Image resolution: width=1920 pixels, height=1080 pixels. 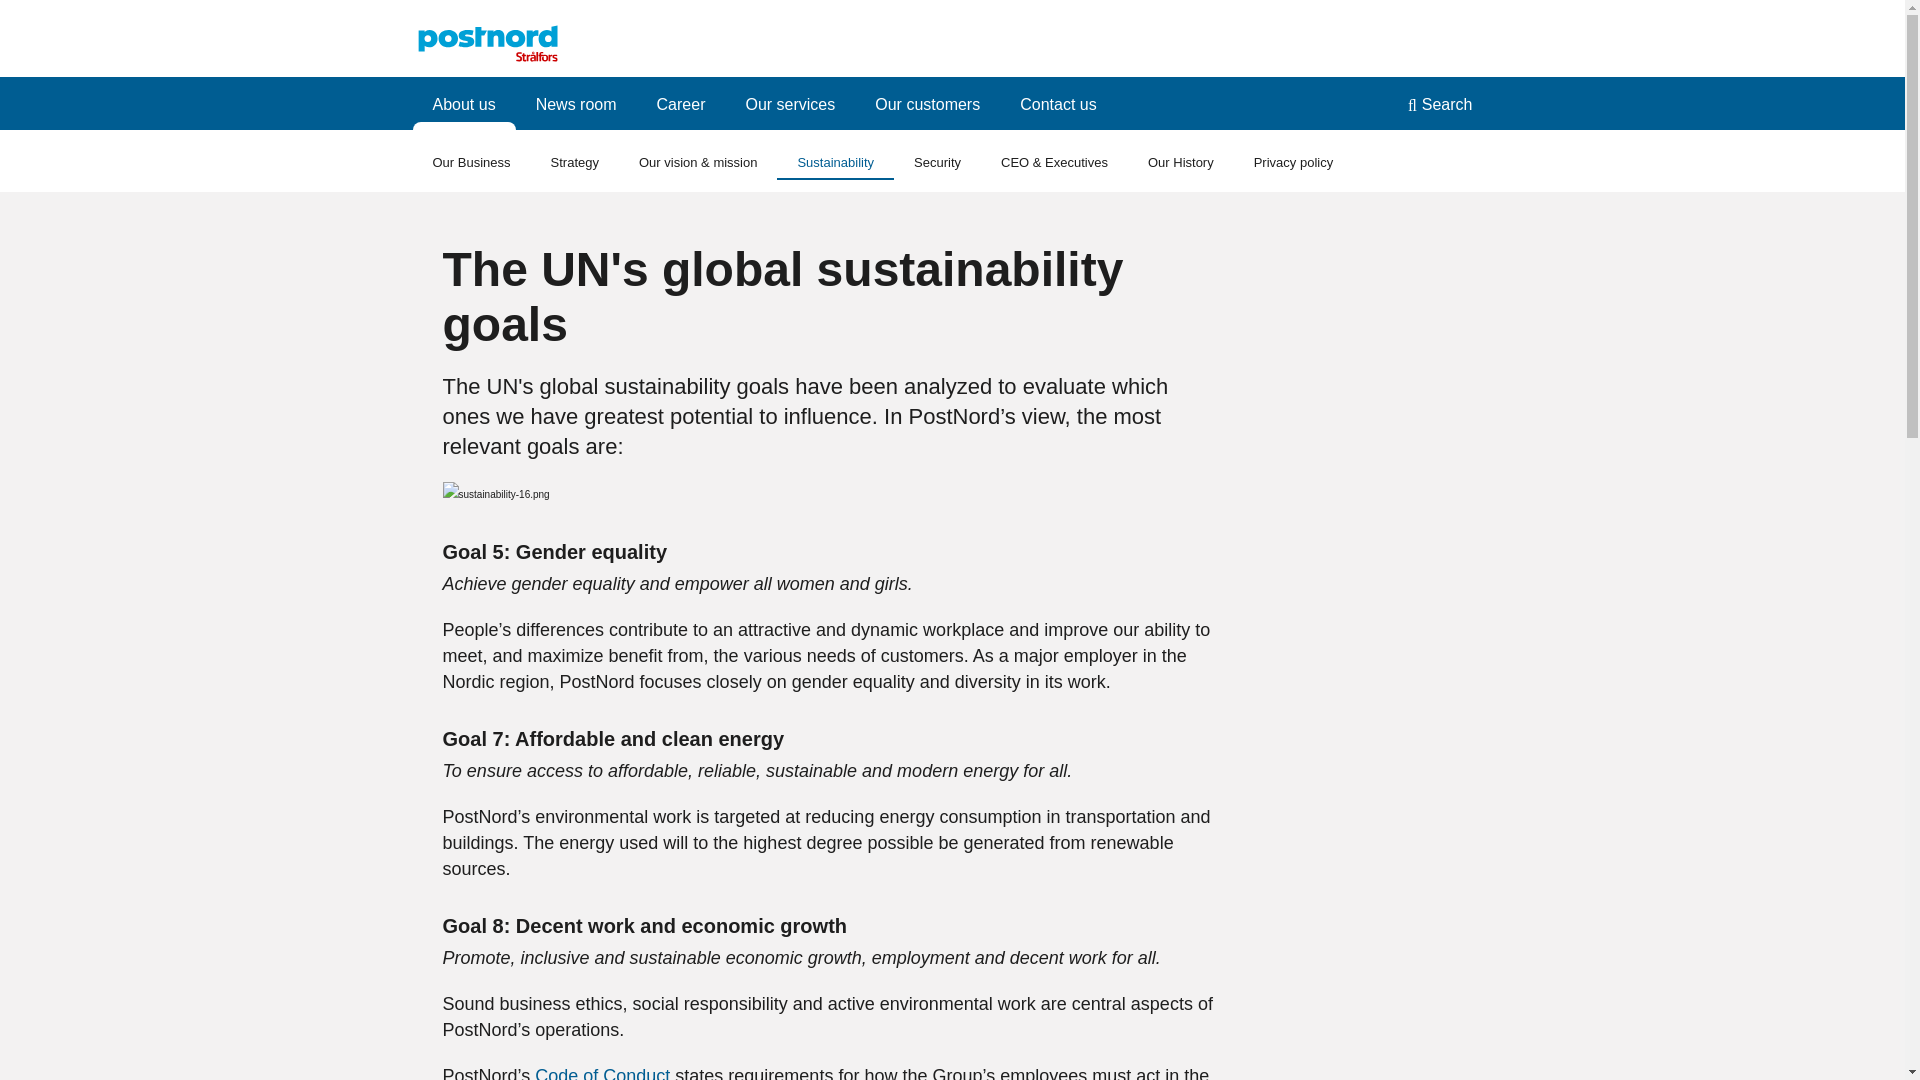 What do you see at coordinates (463, 102) in the screenshot?
I see `About us` at bounding box center [463, 102].